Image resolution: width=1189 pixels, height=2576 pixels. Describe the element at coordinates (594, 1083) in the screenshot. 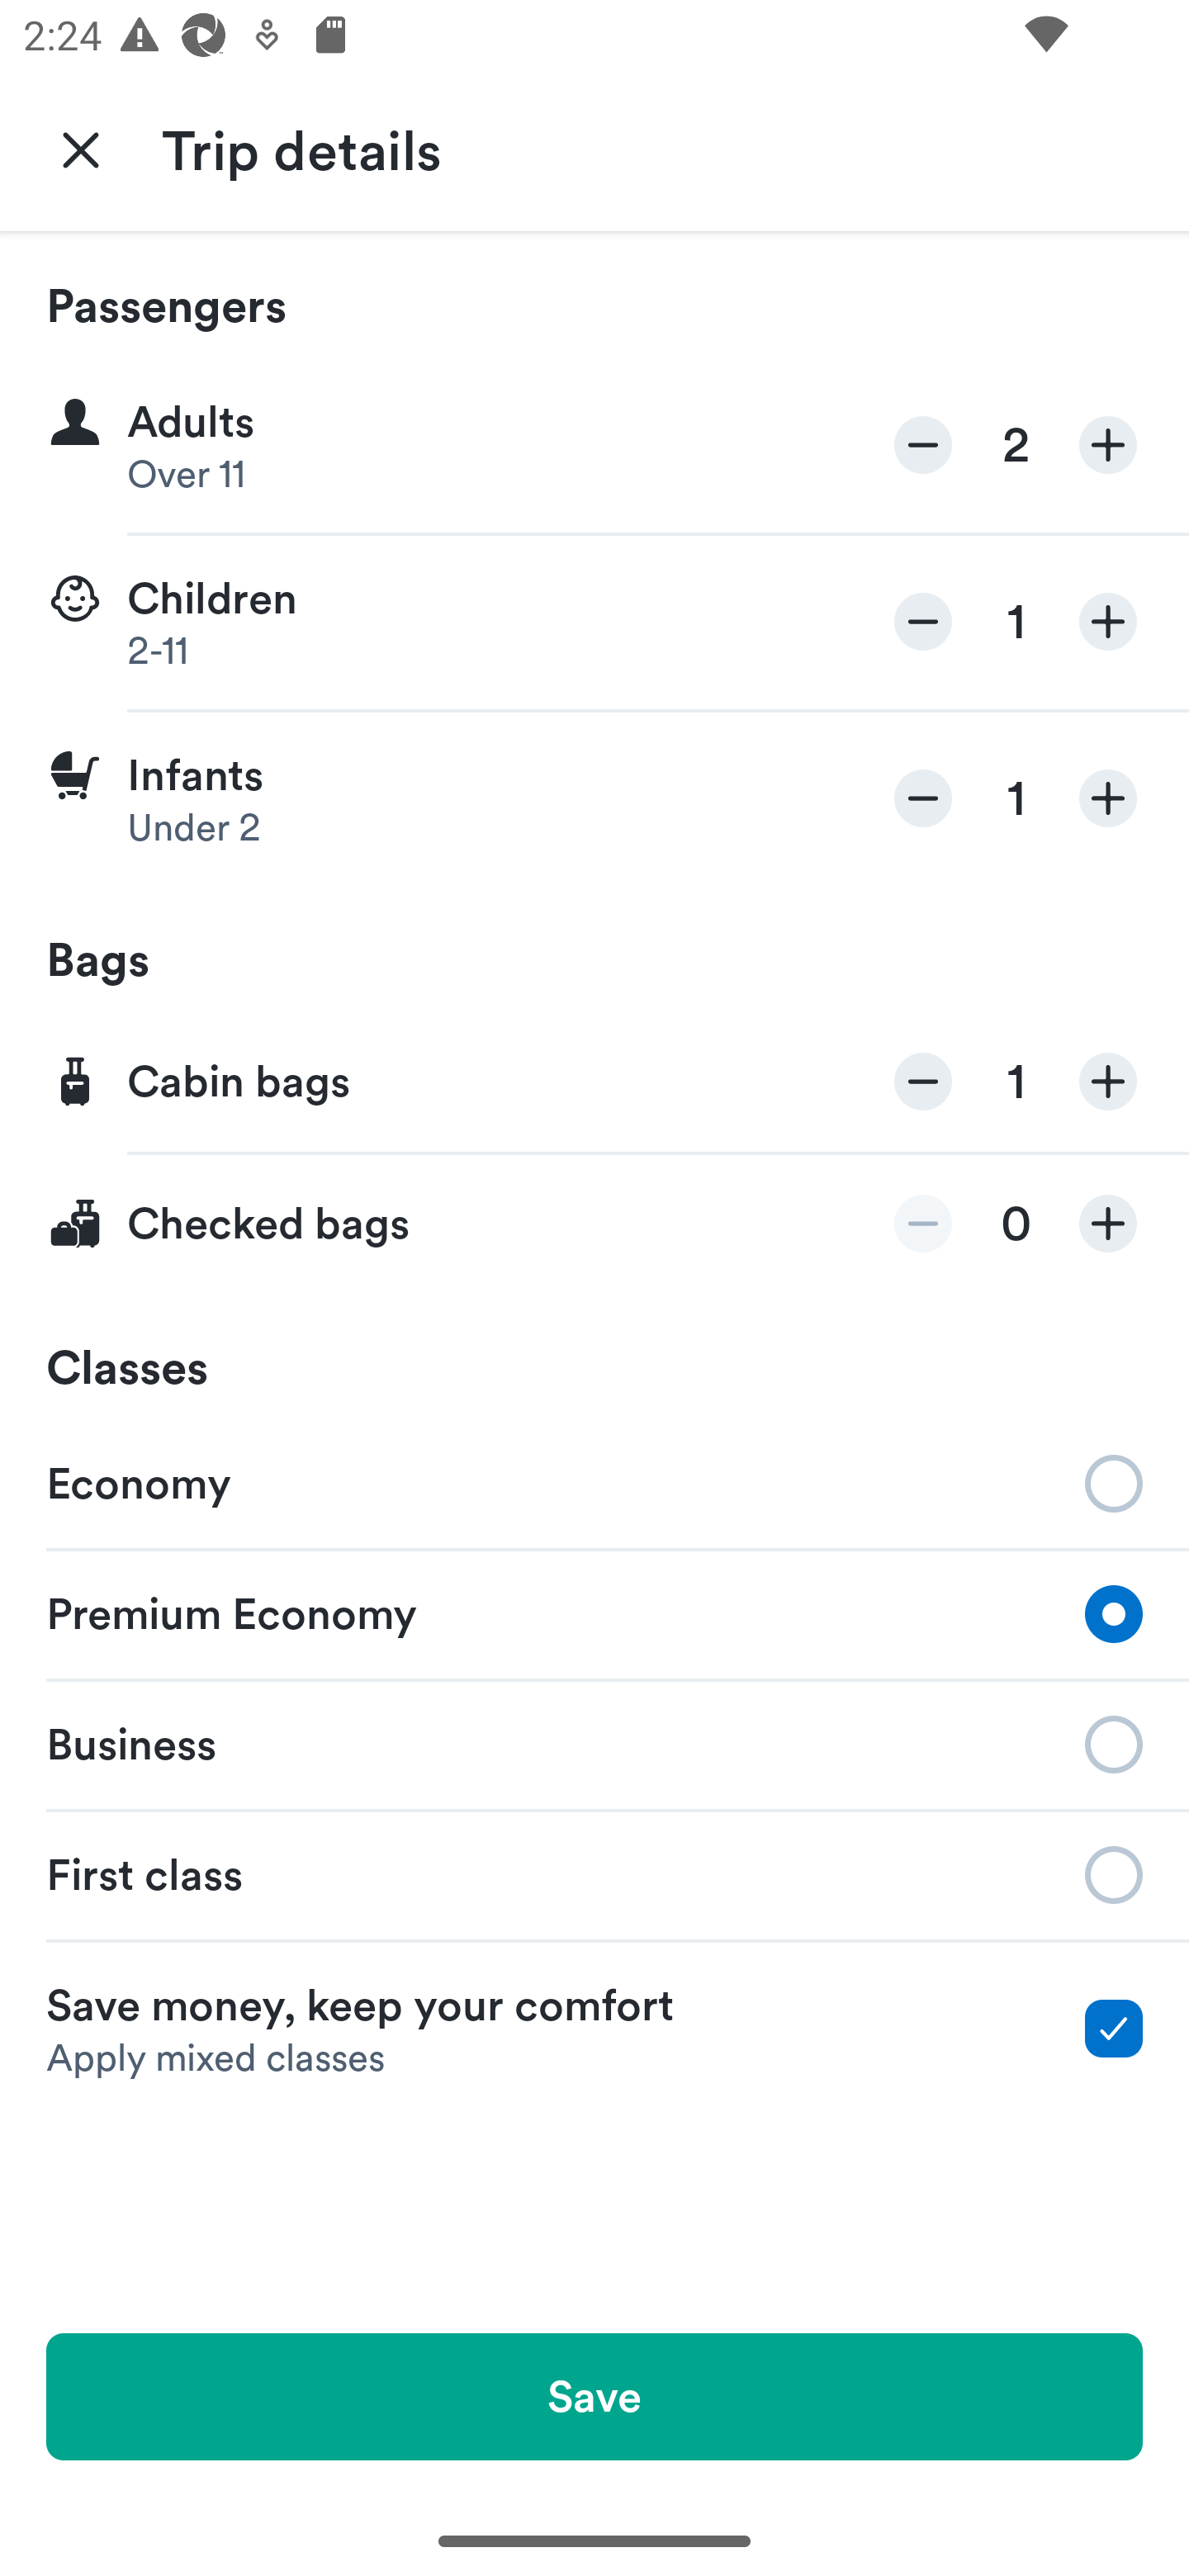

I see `Remove 1 Add Cabin bags` at that location.